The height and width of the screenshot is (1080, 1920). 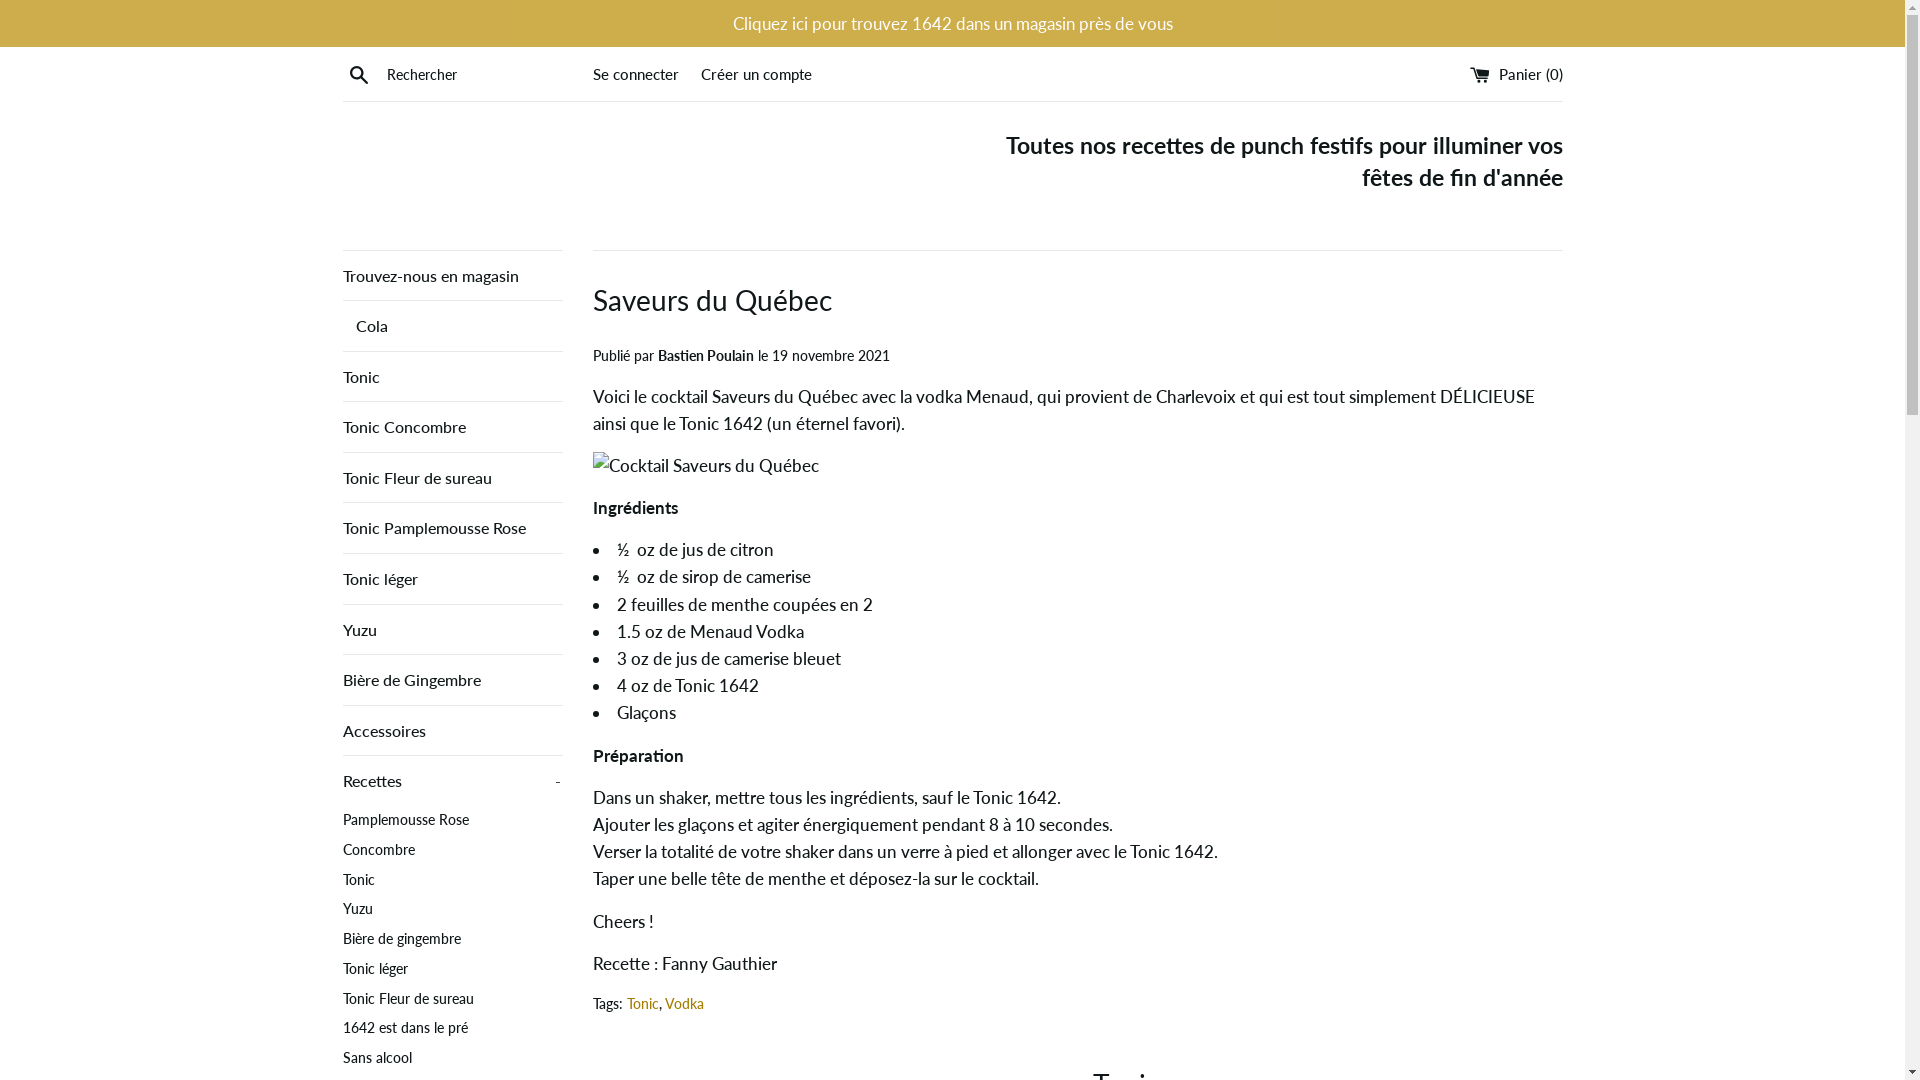 I want to click on Tonic, so click(x=452, y=377).